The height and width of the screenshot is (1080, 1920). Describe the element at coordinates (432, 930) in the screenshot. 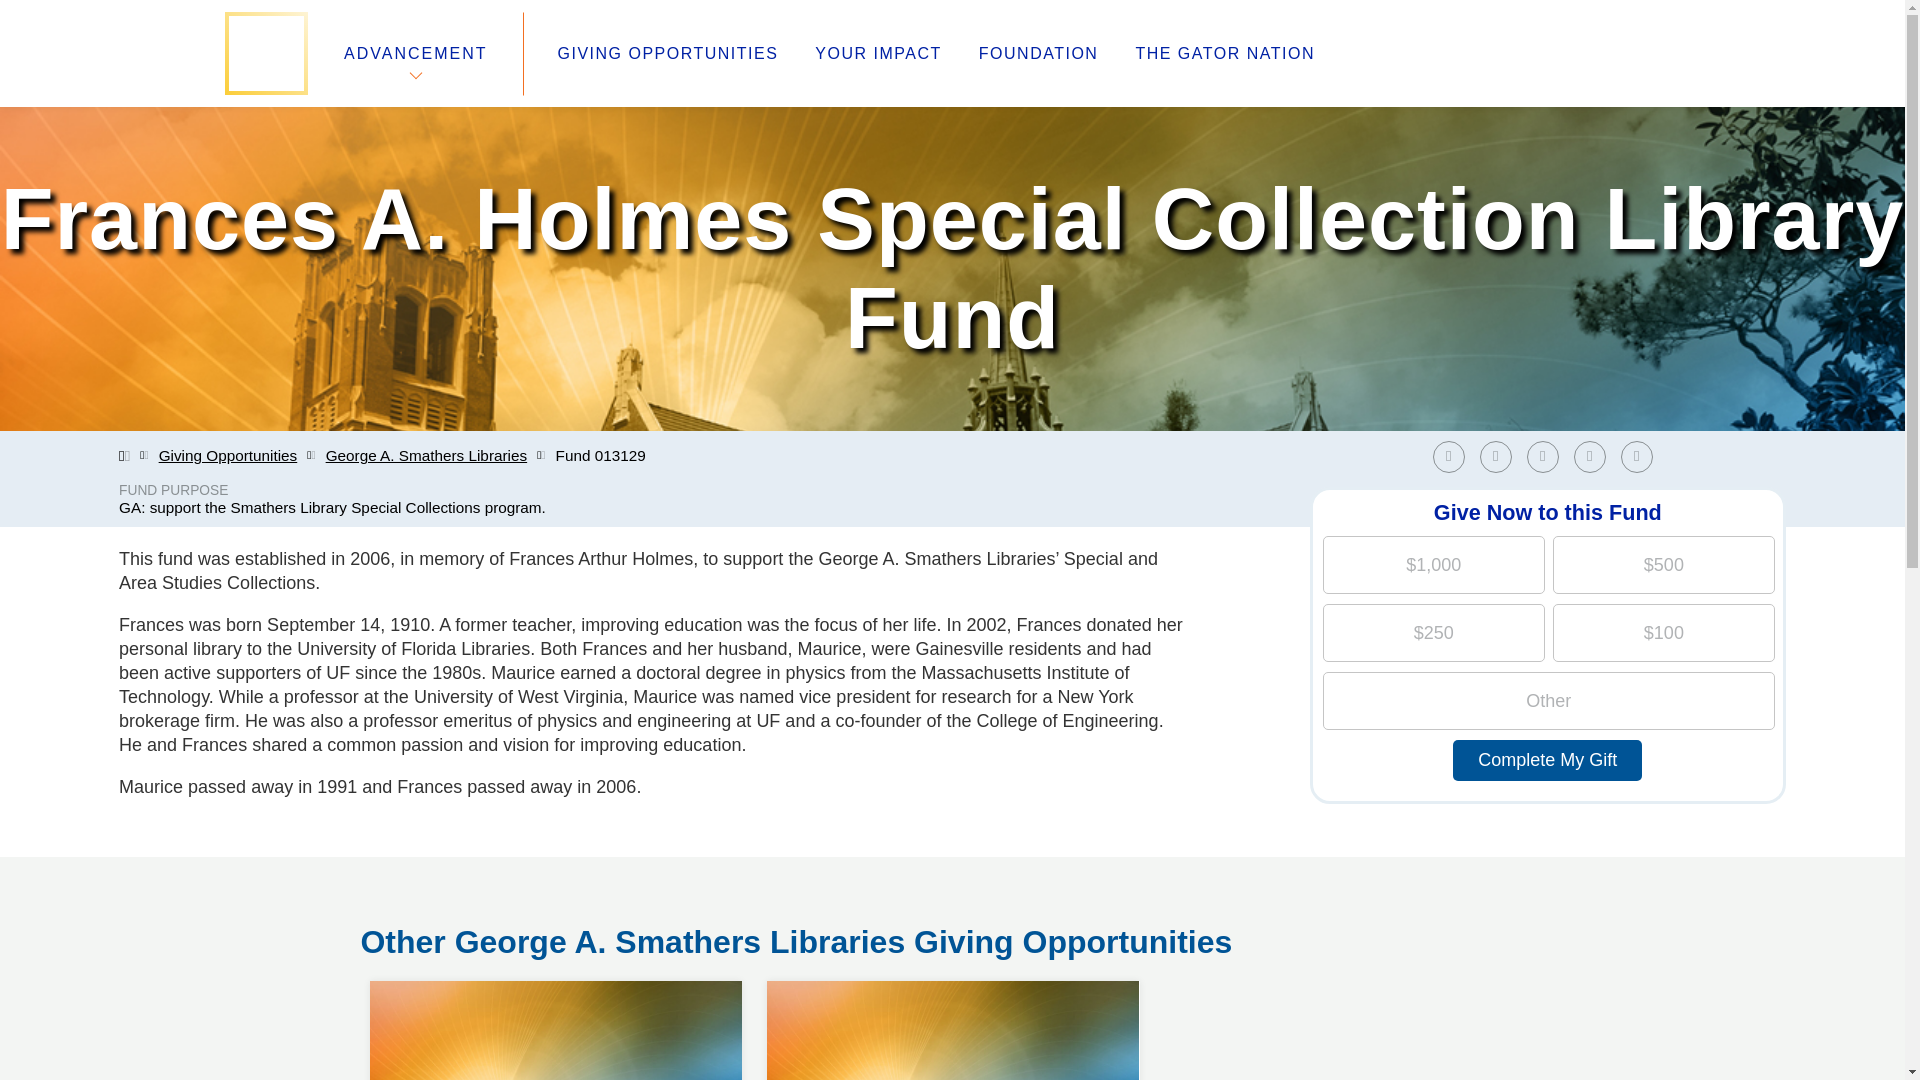

I see `Foundation Board` at that location.